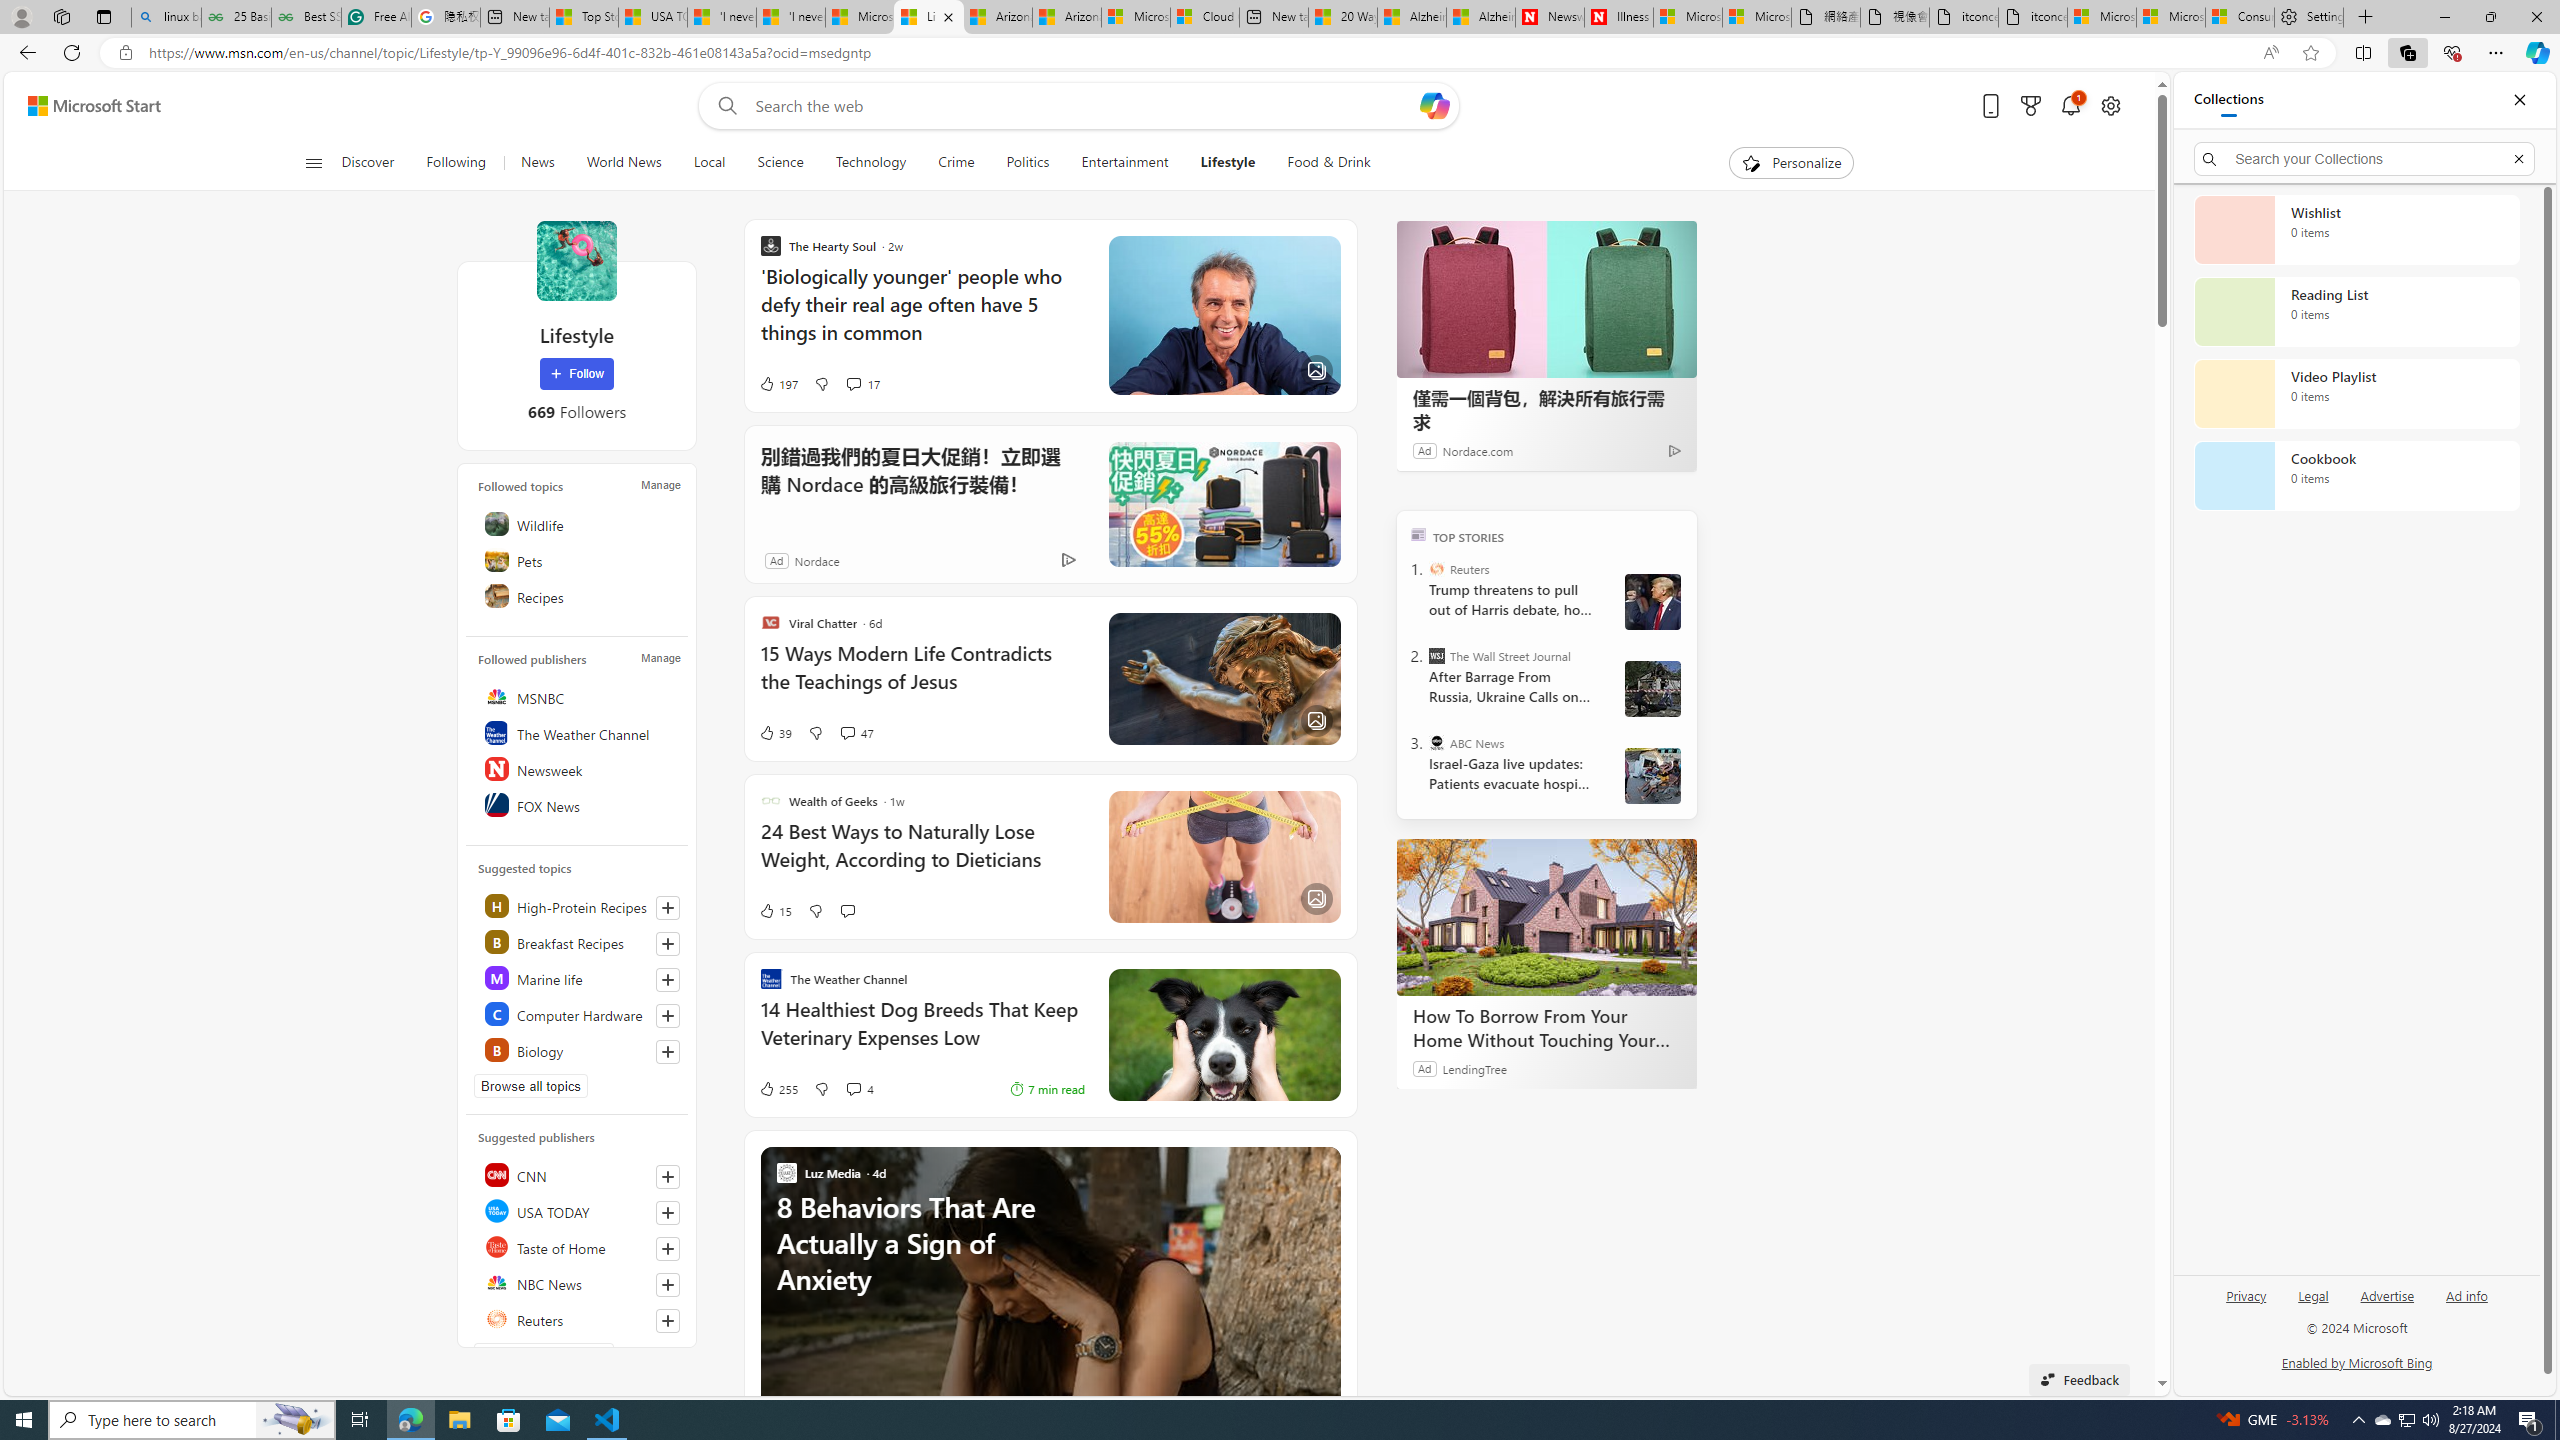 The width and height of the screenshot is (2560, 1440). Describe the element at coordinates (2518, 158) in the screenshot. I see `Exit search` at that location.